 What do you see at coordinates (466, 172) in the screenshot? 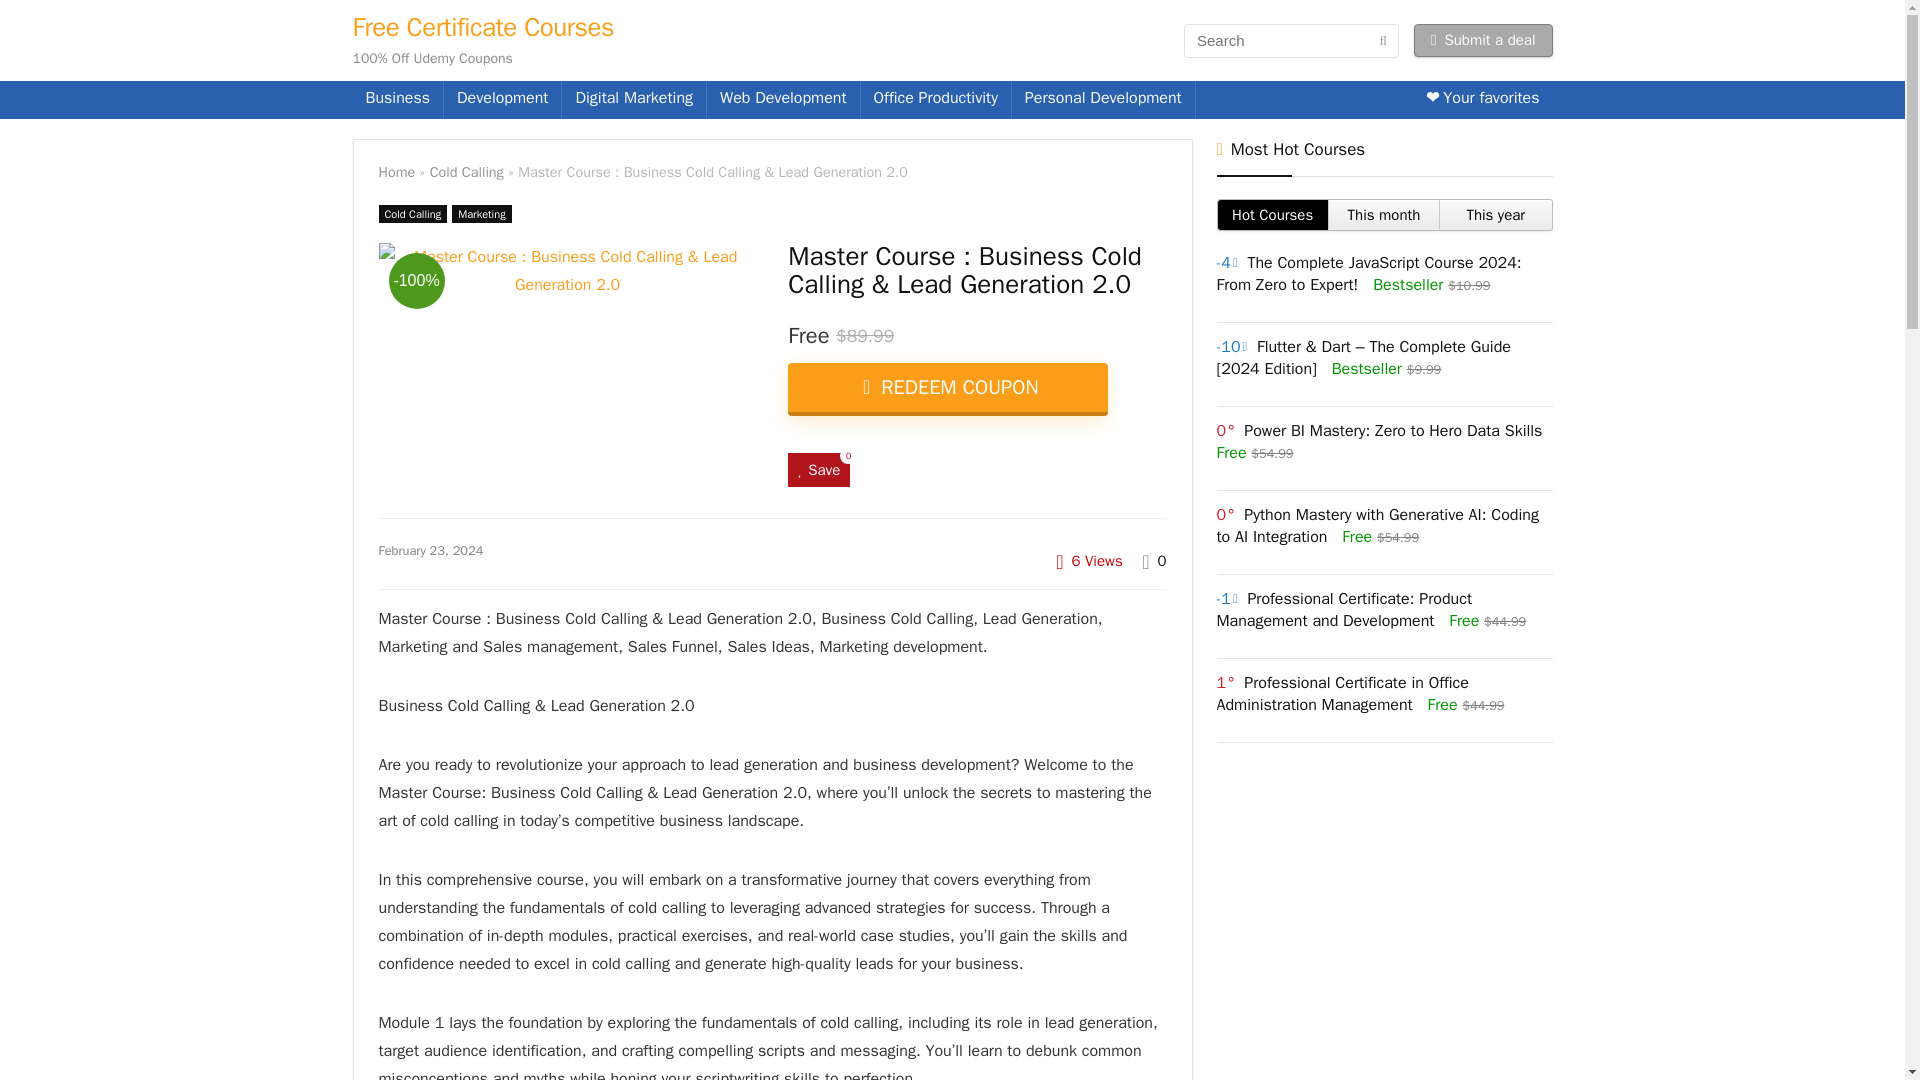
I see `Cold Calling` at bounding box center [466, 172].